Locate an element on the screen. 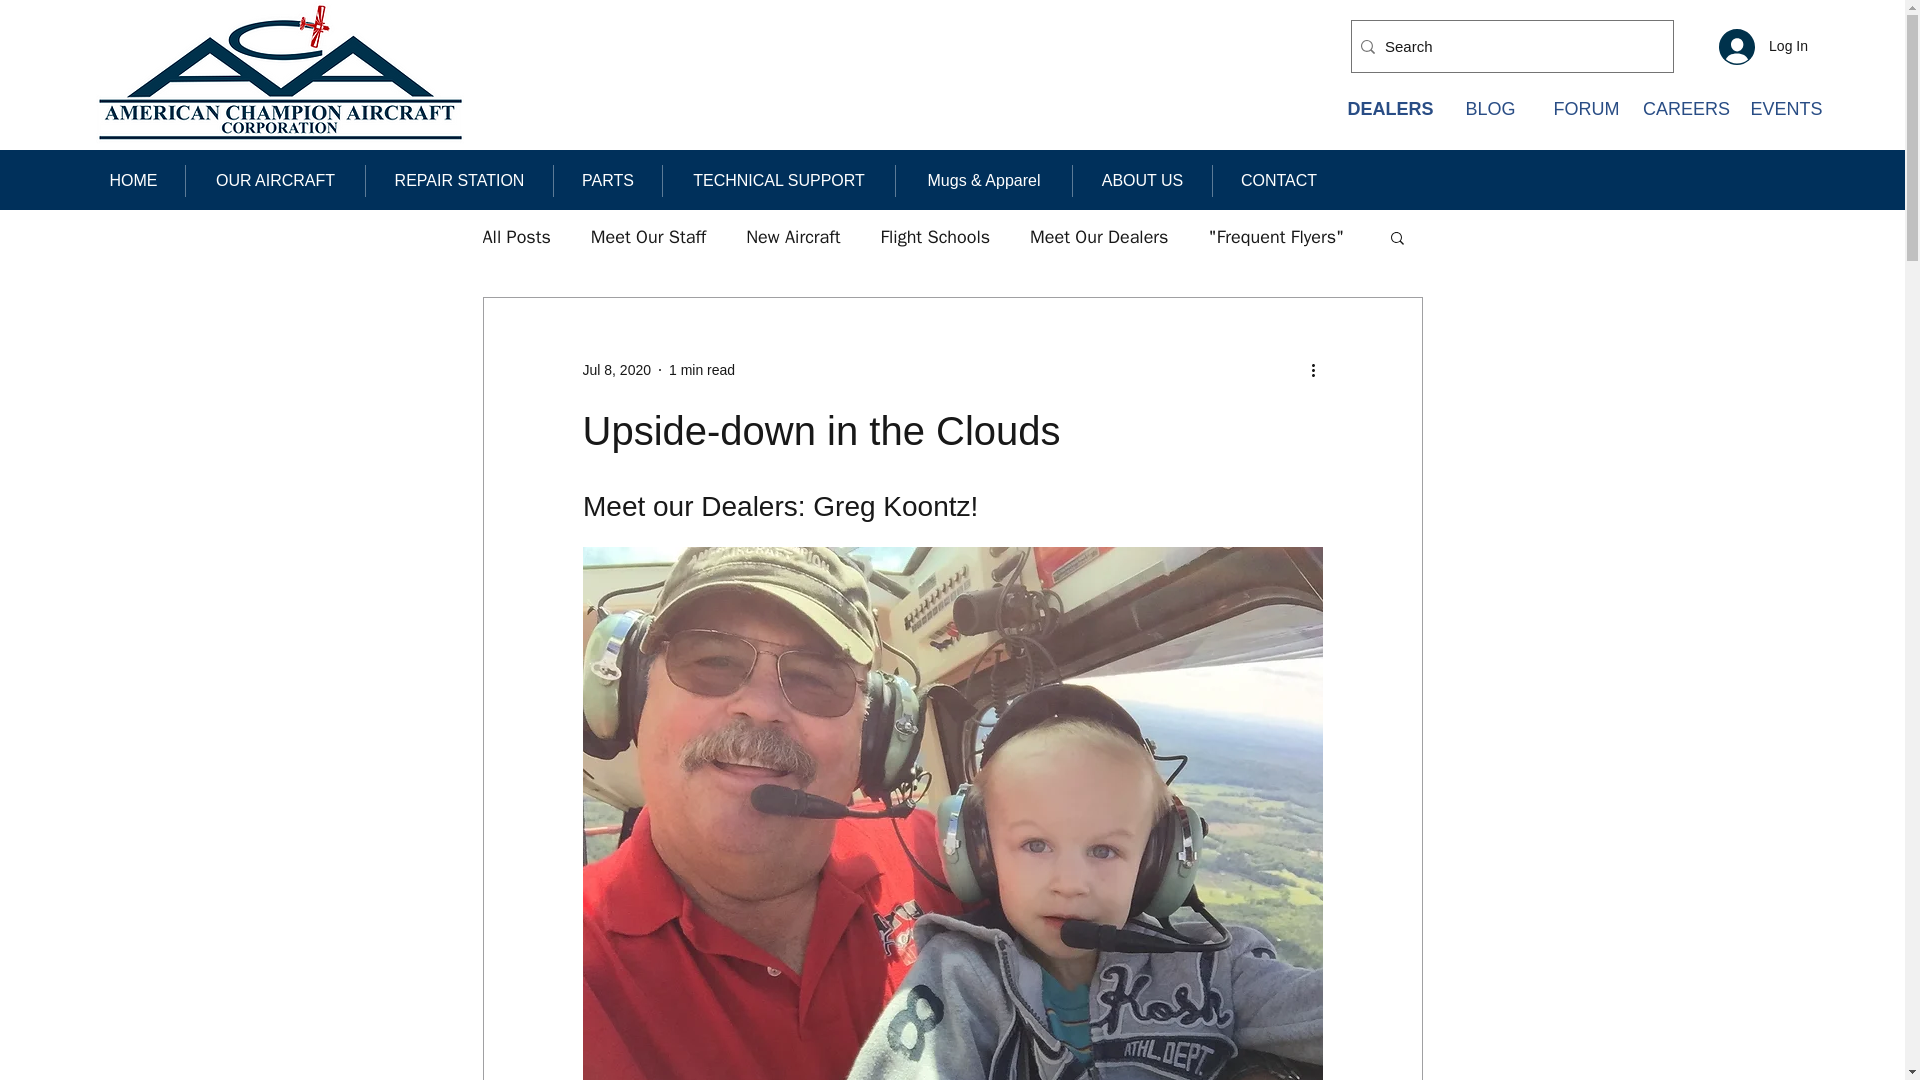 The width and height of the screenshot is (1920, 1080). Meet Our Staff is located at coordinates (648, 236).